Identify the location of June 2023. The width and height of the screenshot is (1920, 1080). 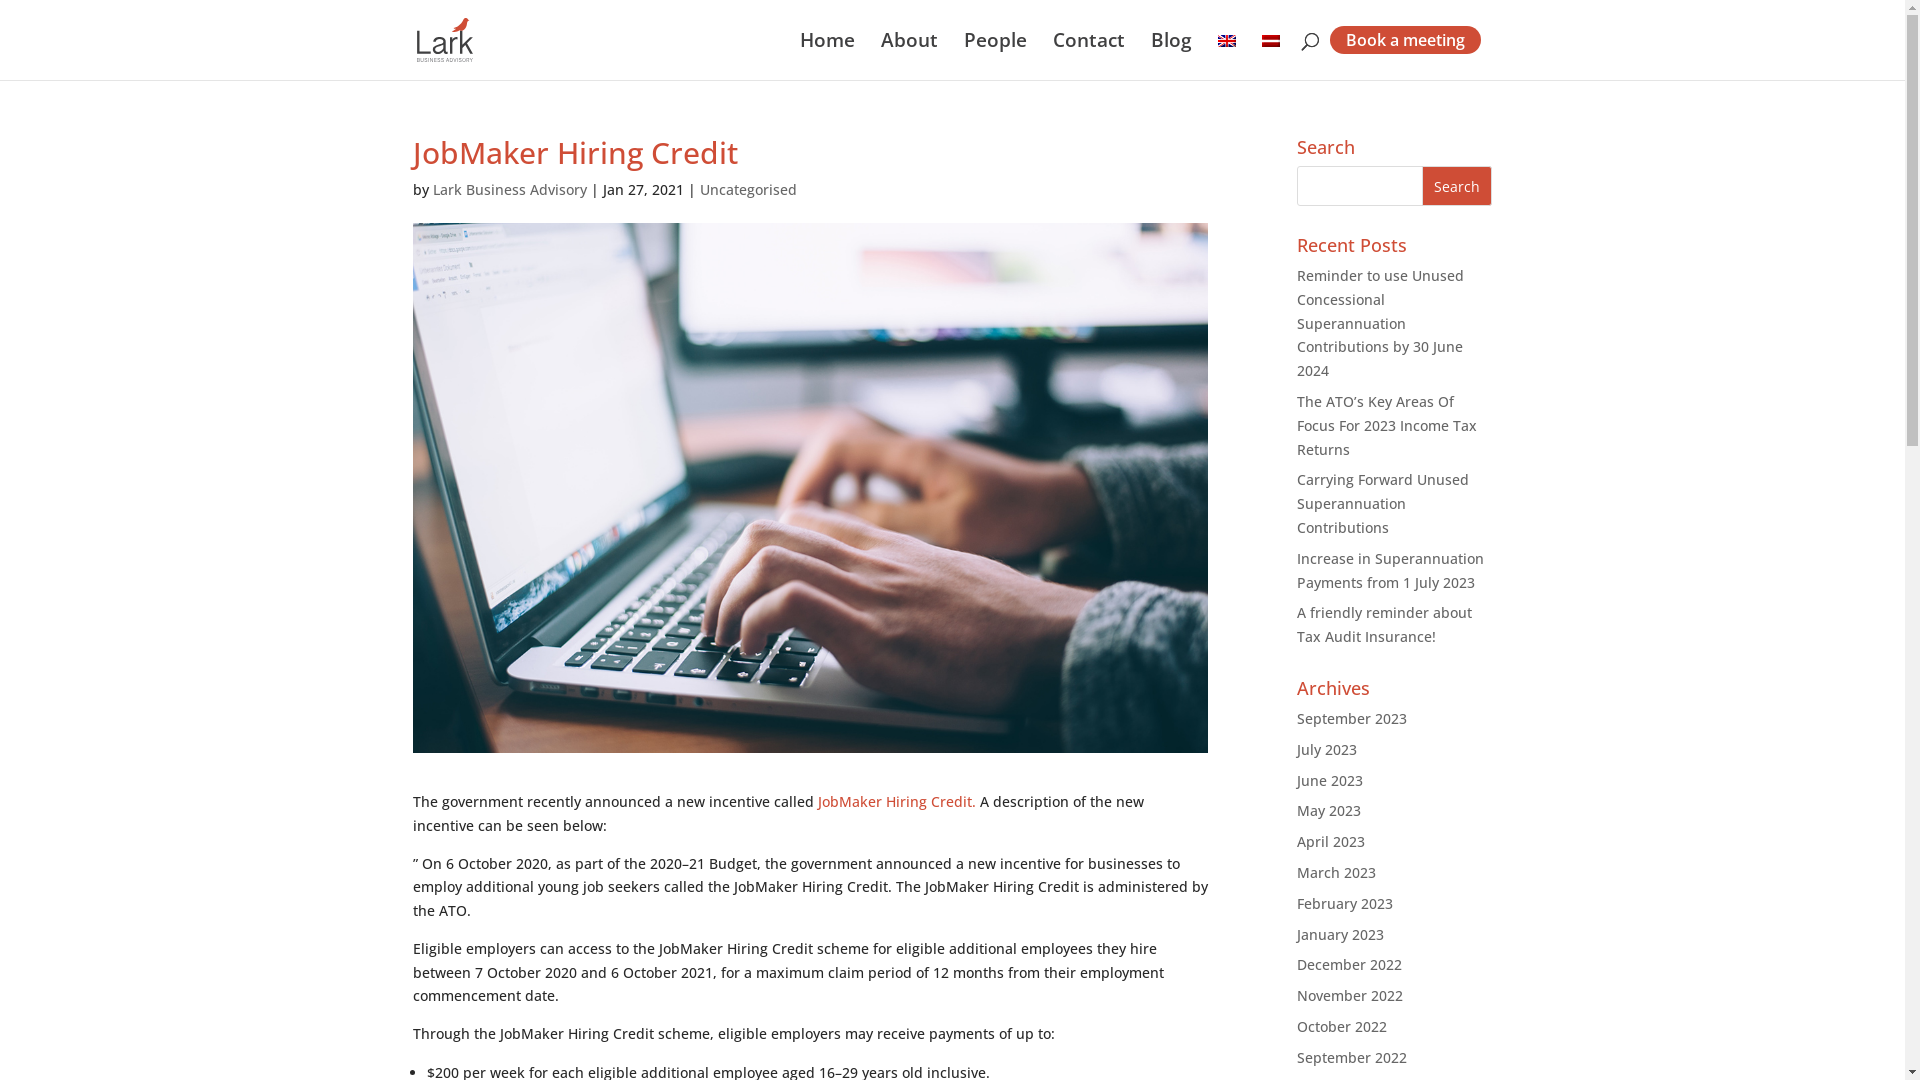
(1330, 780).